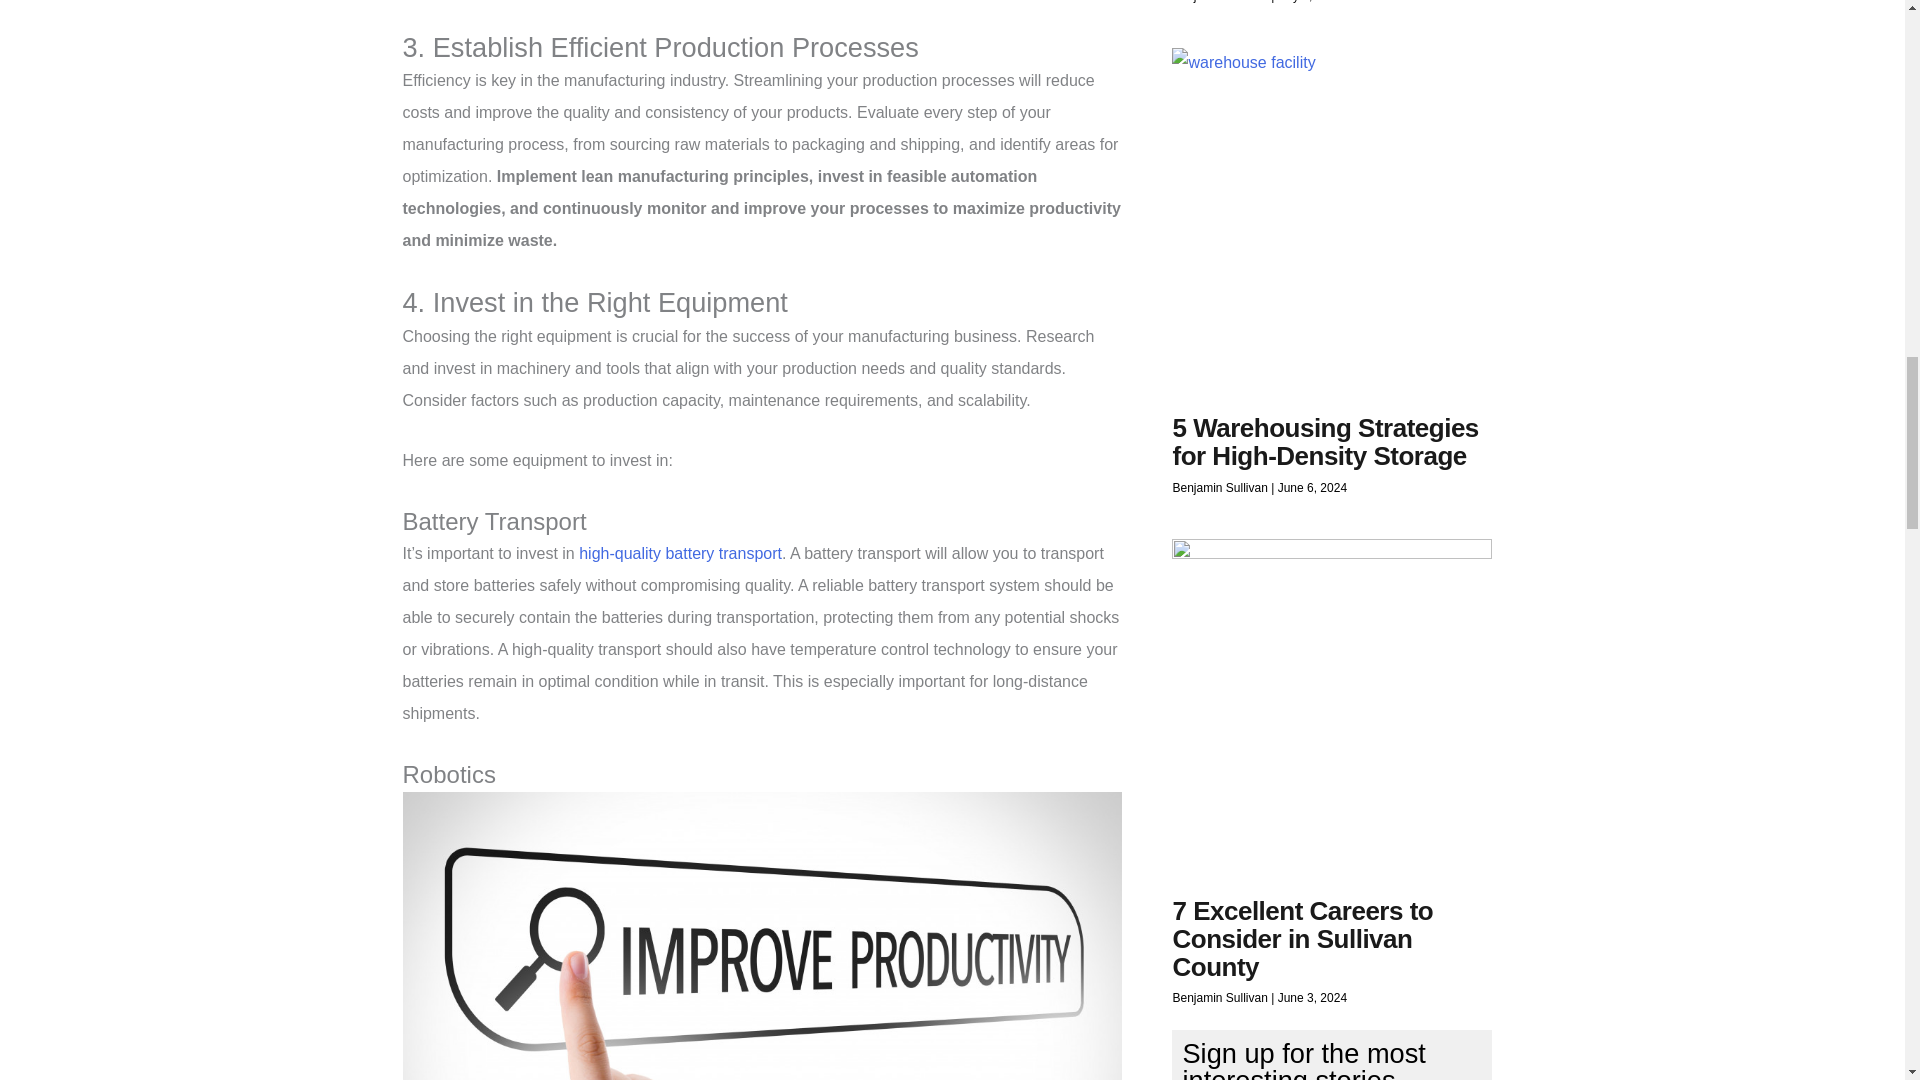  What do you see at coordinates (761, 936) in the screenshot?
I see `improve productivity in search bar` at bounding box center [761, 936].